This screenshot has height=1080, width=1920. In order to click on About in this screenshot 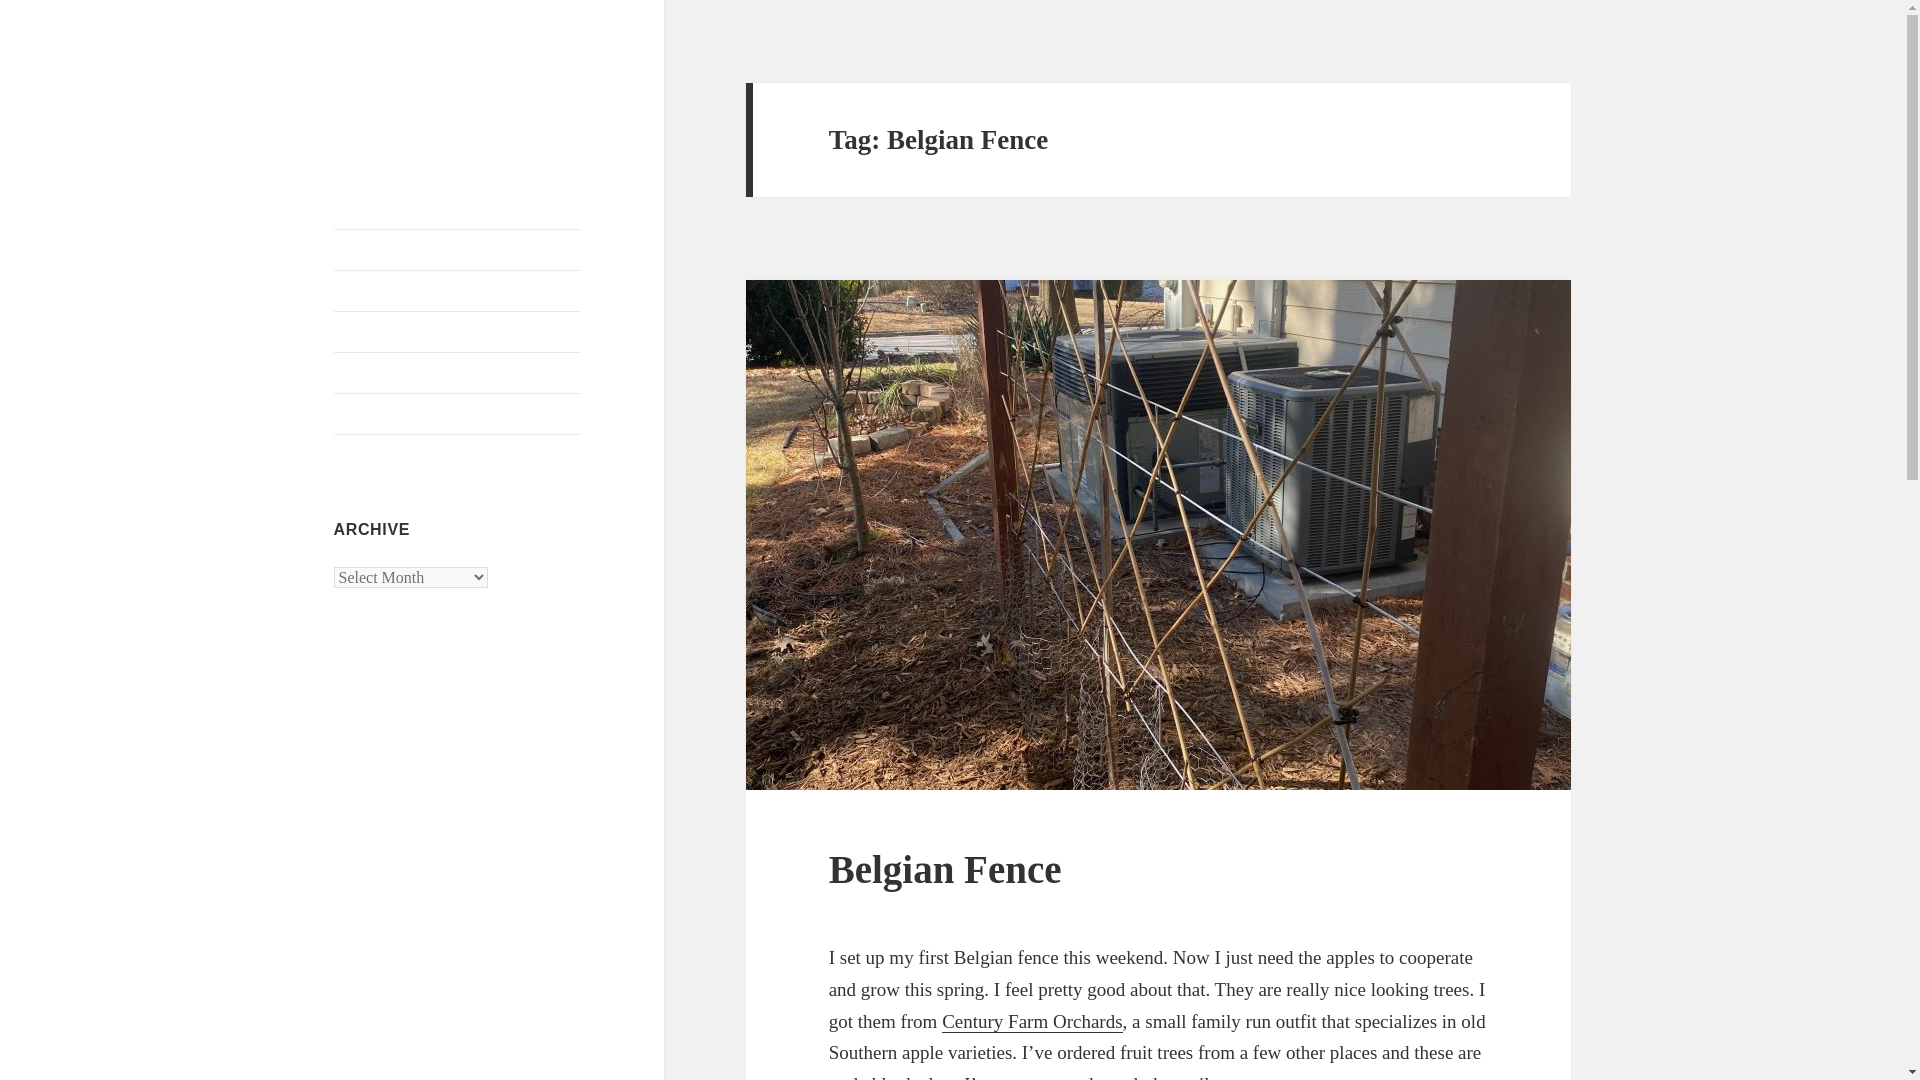, I will do `click(458, 414)`.